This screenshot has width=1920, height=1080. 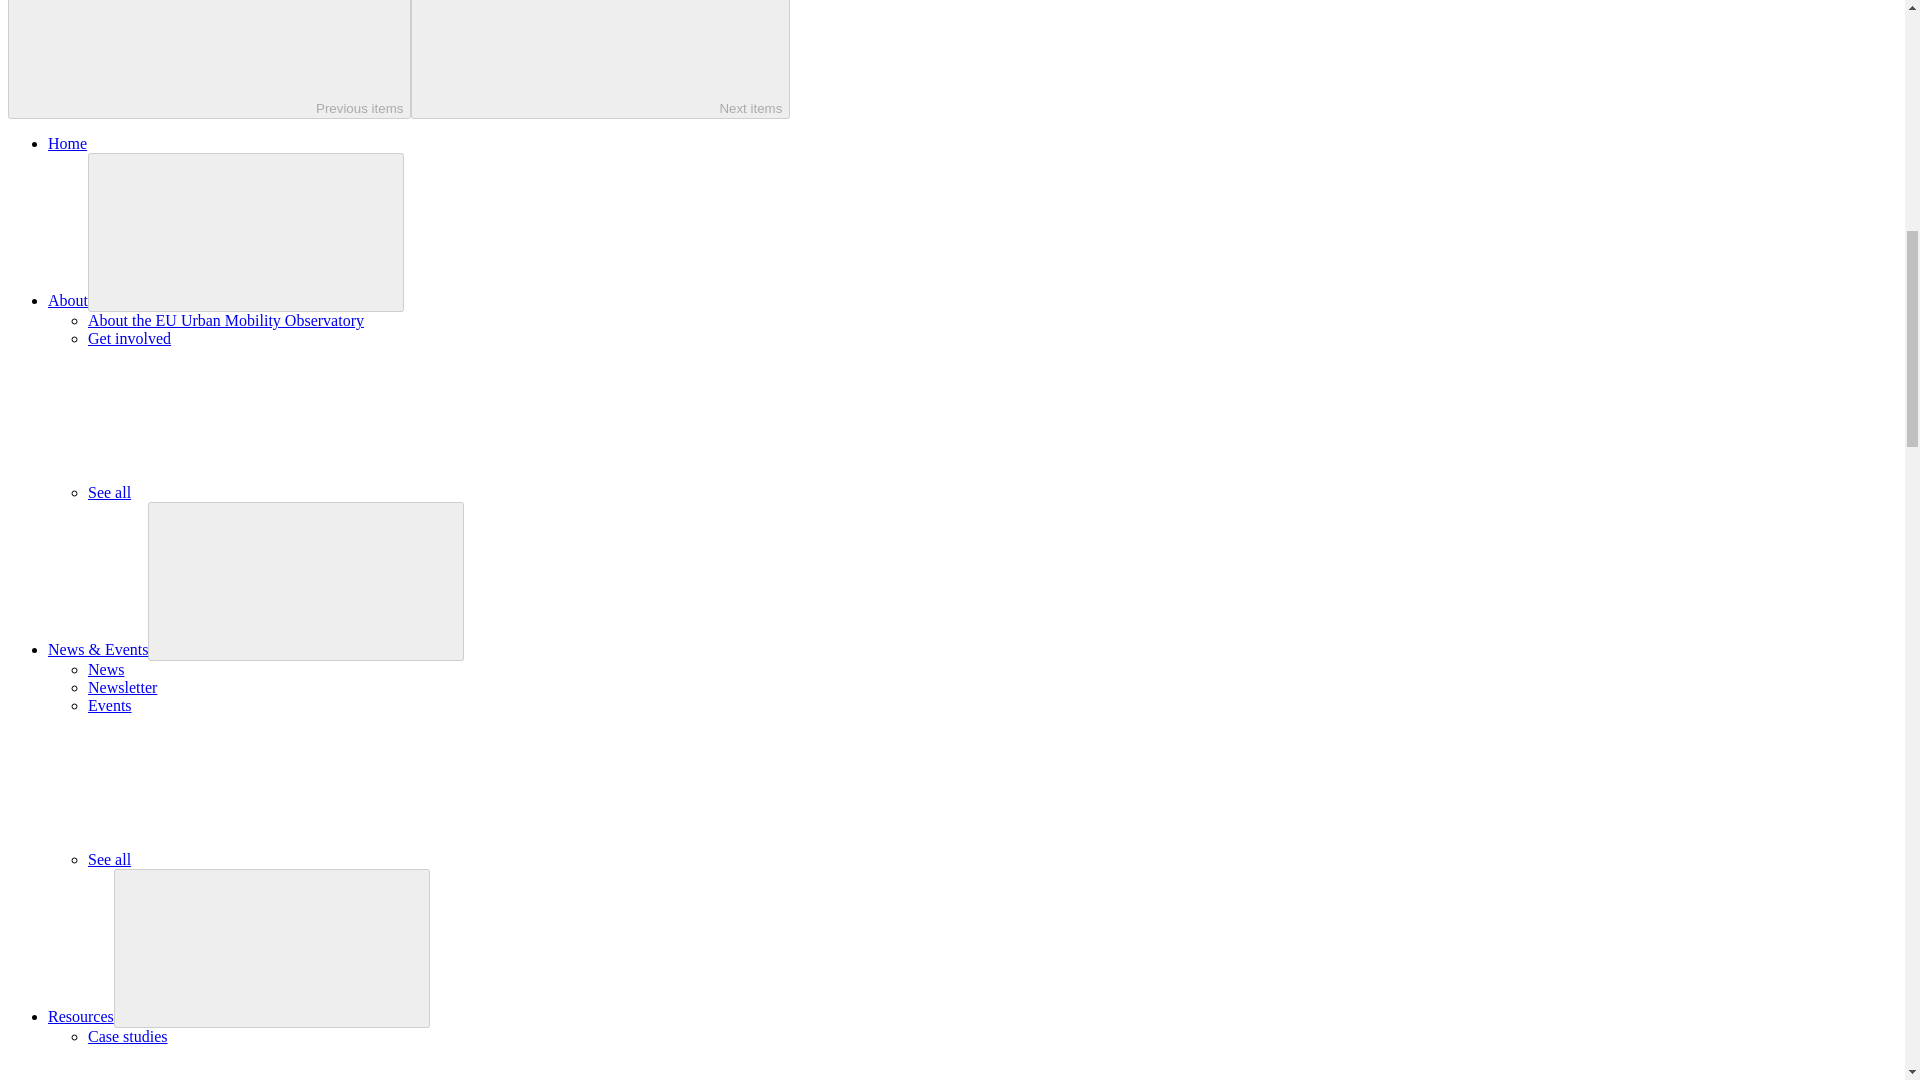 What do you see at coordinates (600, 59) in the screenshot?
I see `Next items` at bounding box center [600, 59].